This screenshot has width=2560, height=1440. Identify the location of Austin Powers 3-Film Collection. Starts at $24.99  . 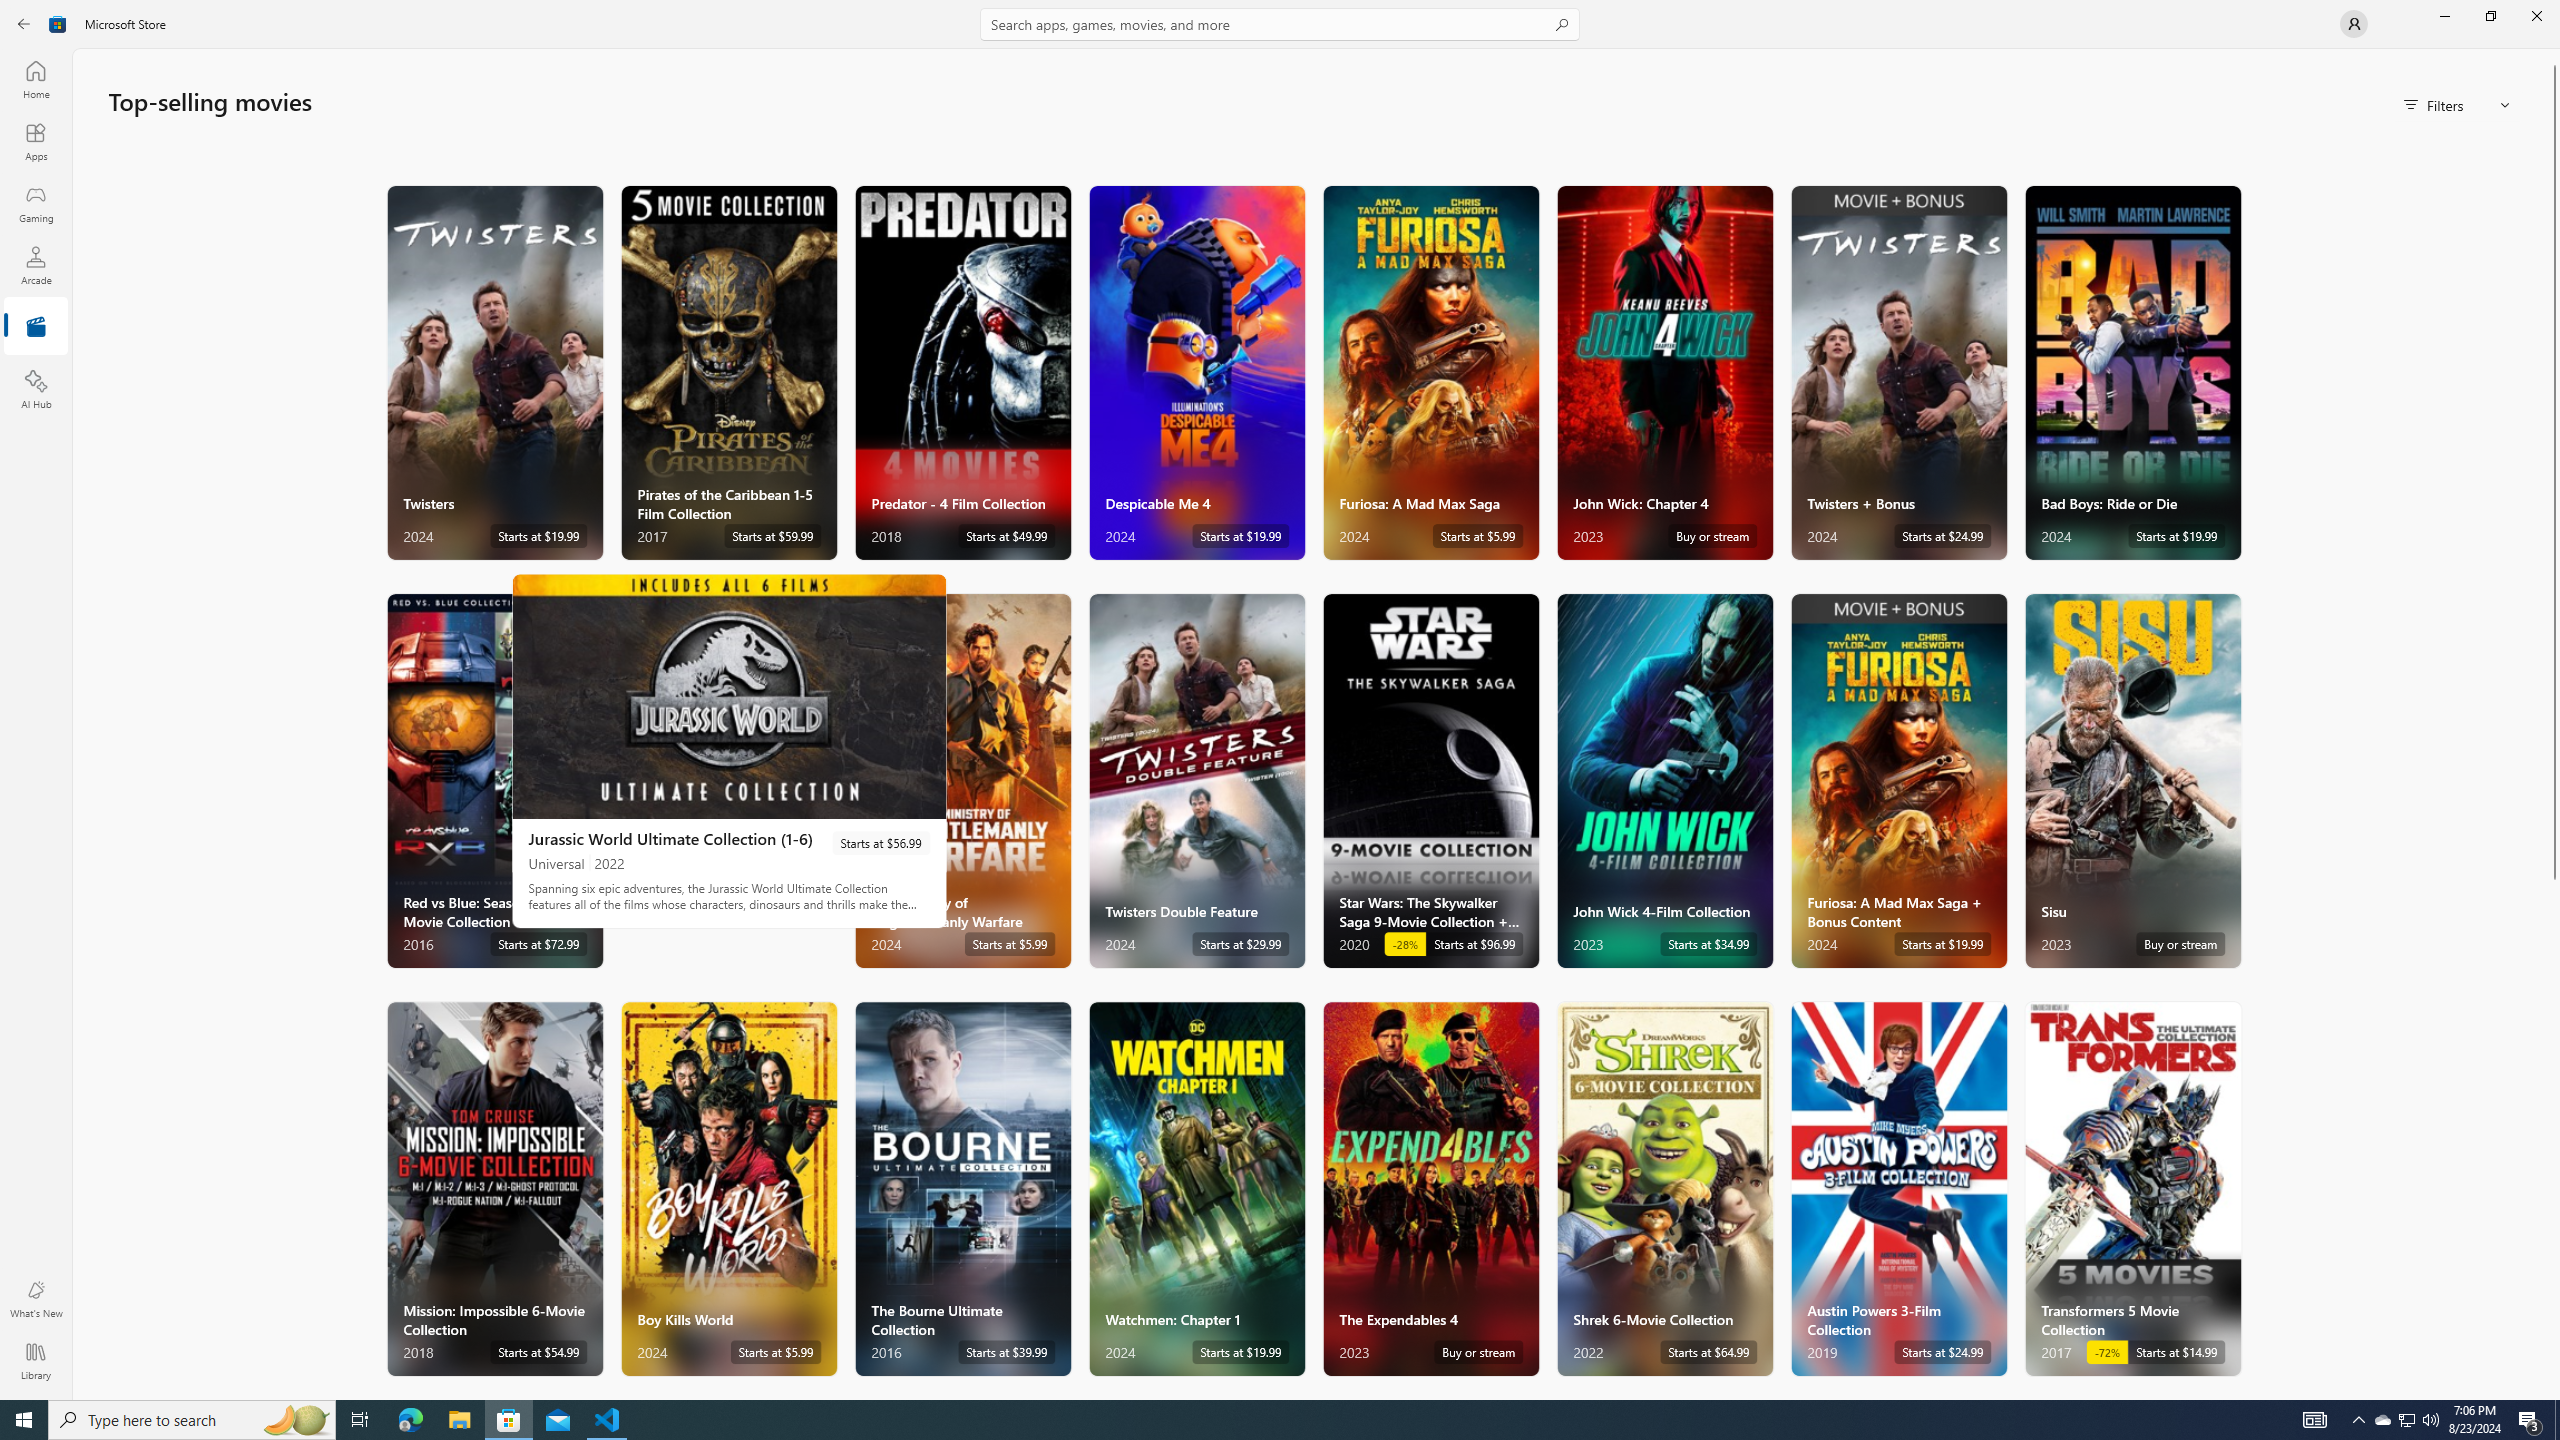
(1898, 1188).